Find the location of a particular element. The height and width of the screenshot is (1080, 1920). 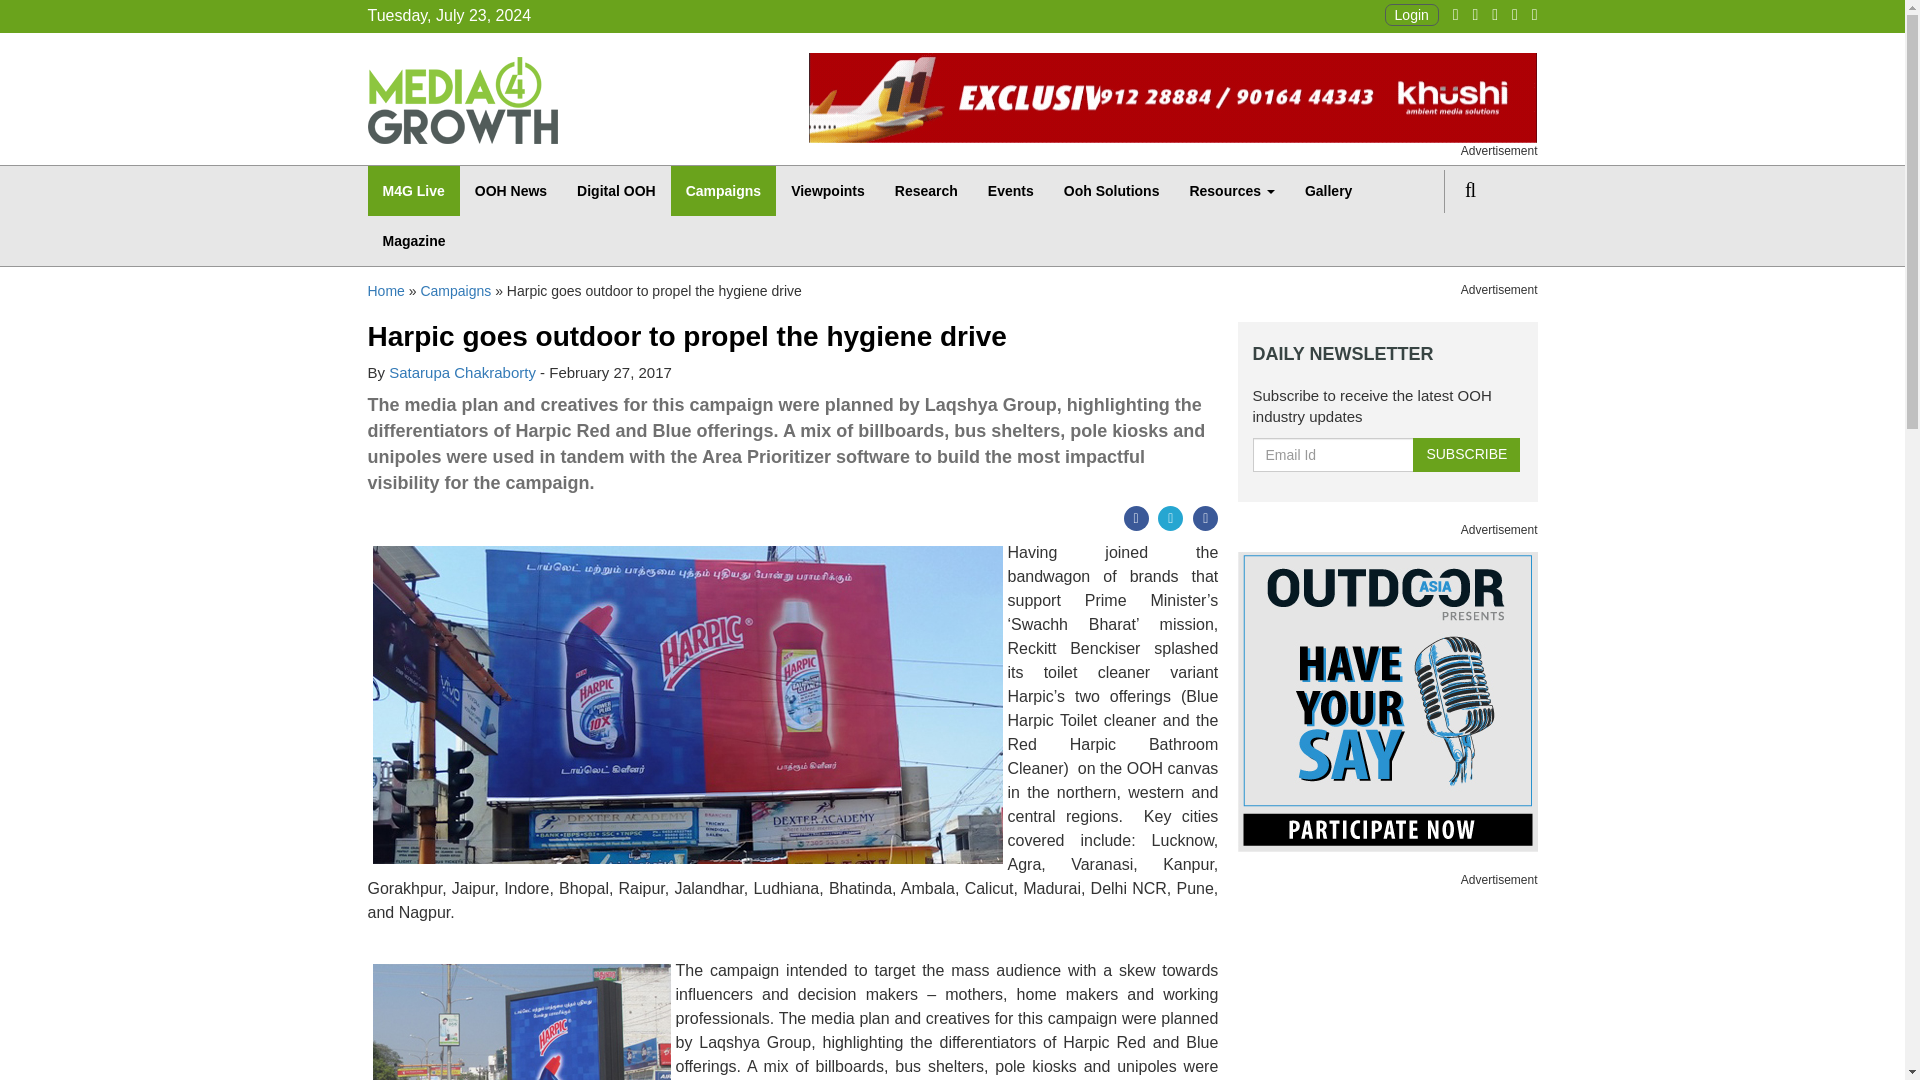

Campaigns is located at coordinates (722, 191).